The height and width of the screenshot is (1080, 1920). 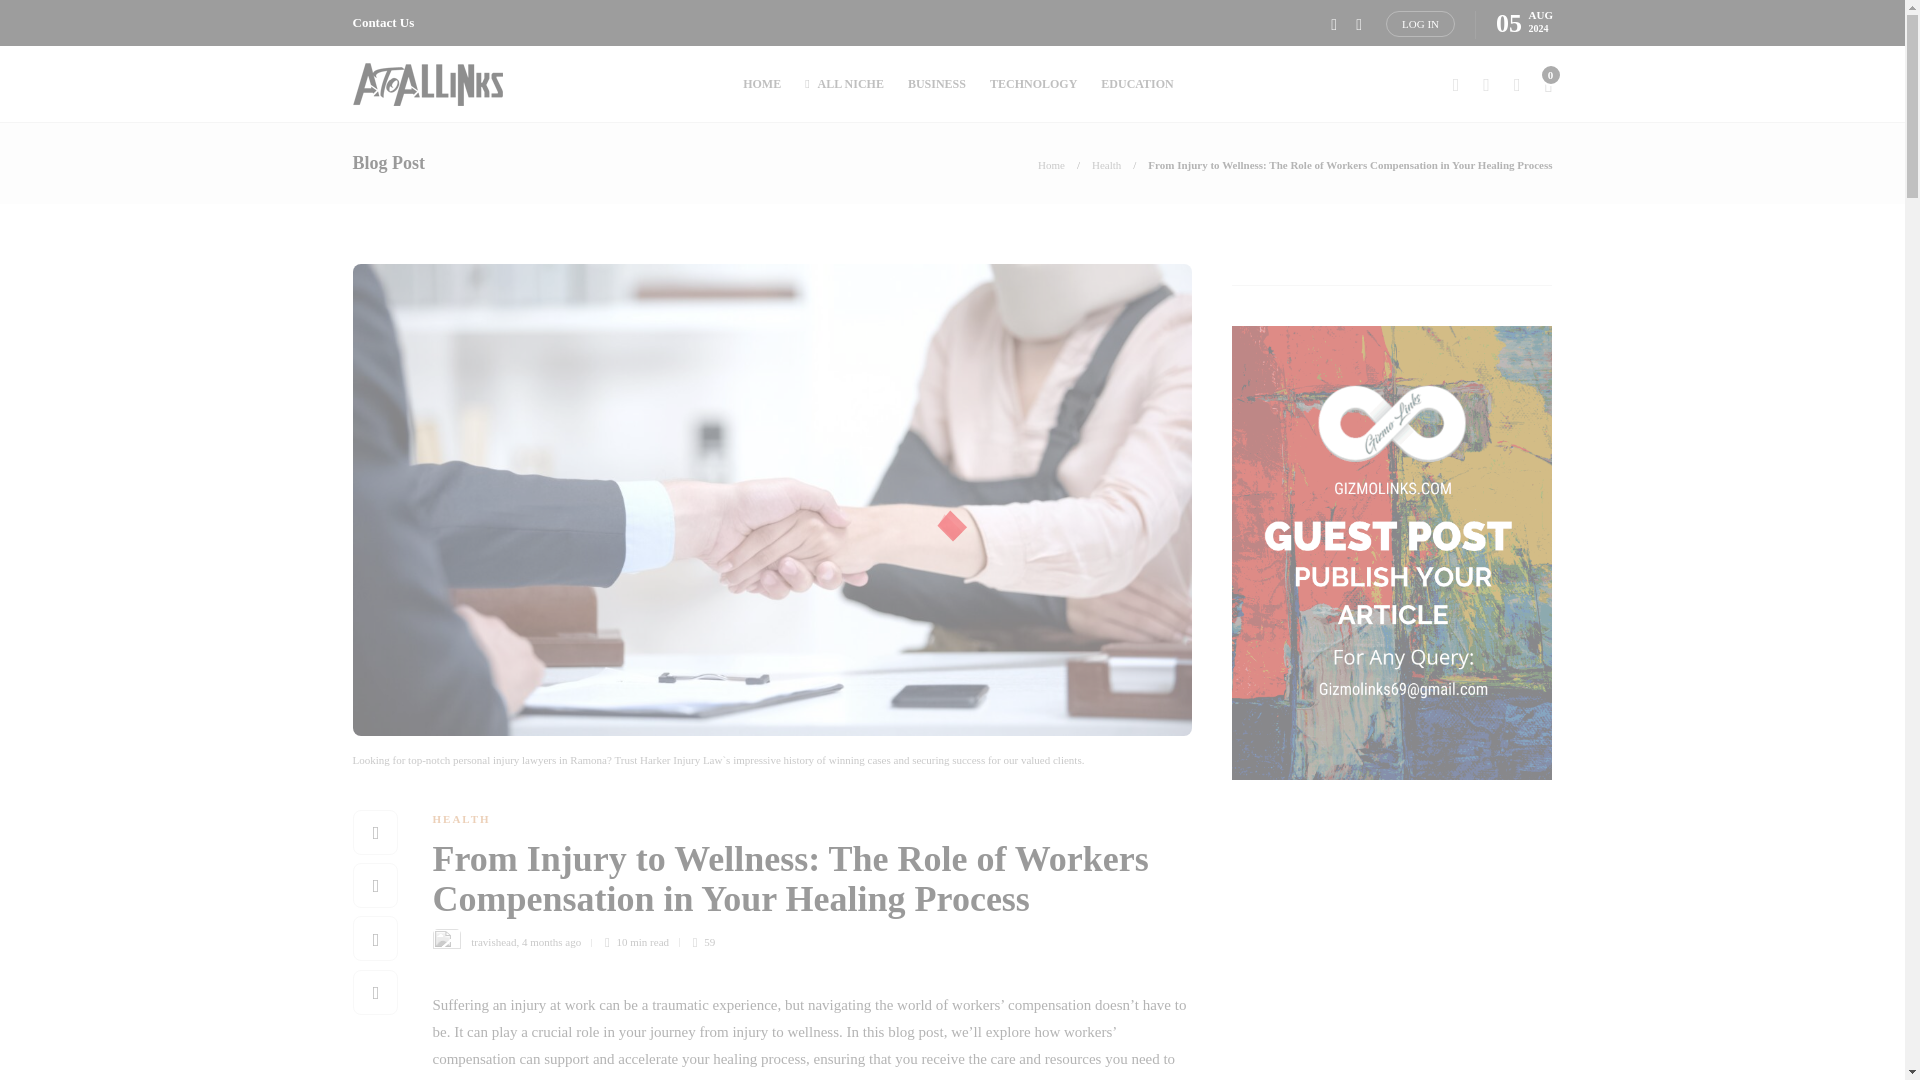 What do you see at coordinates (493, 942) in the screenshot?
I see `travishead` at bounding box center [493, 942].